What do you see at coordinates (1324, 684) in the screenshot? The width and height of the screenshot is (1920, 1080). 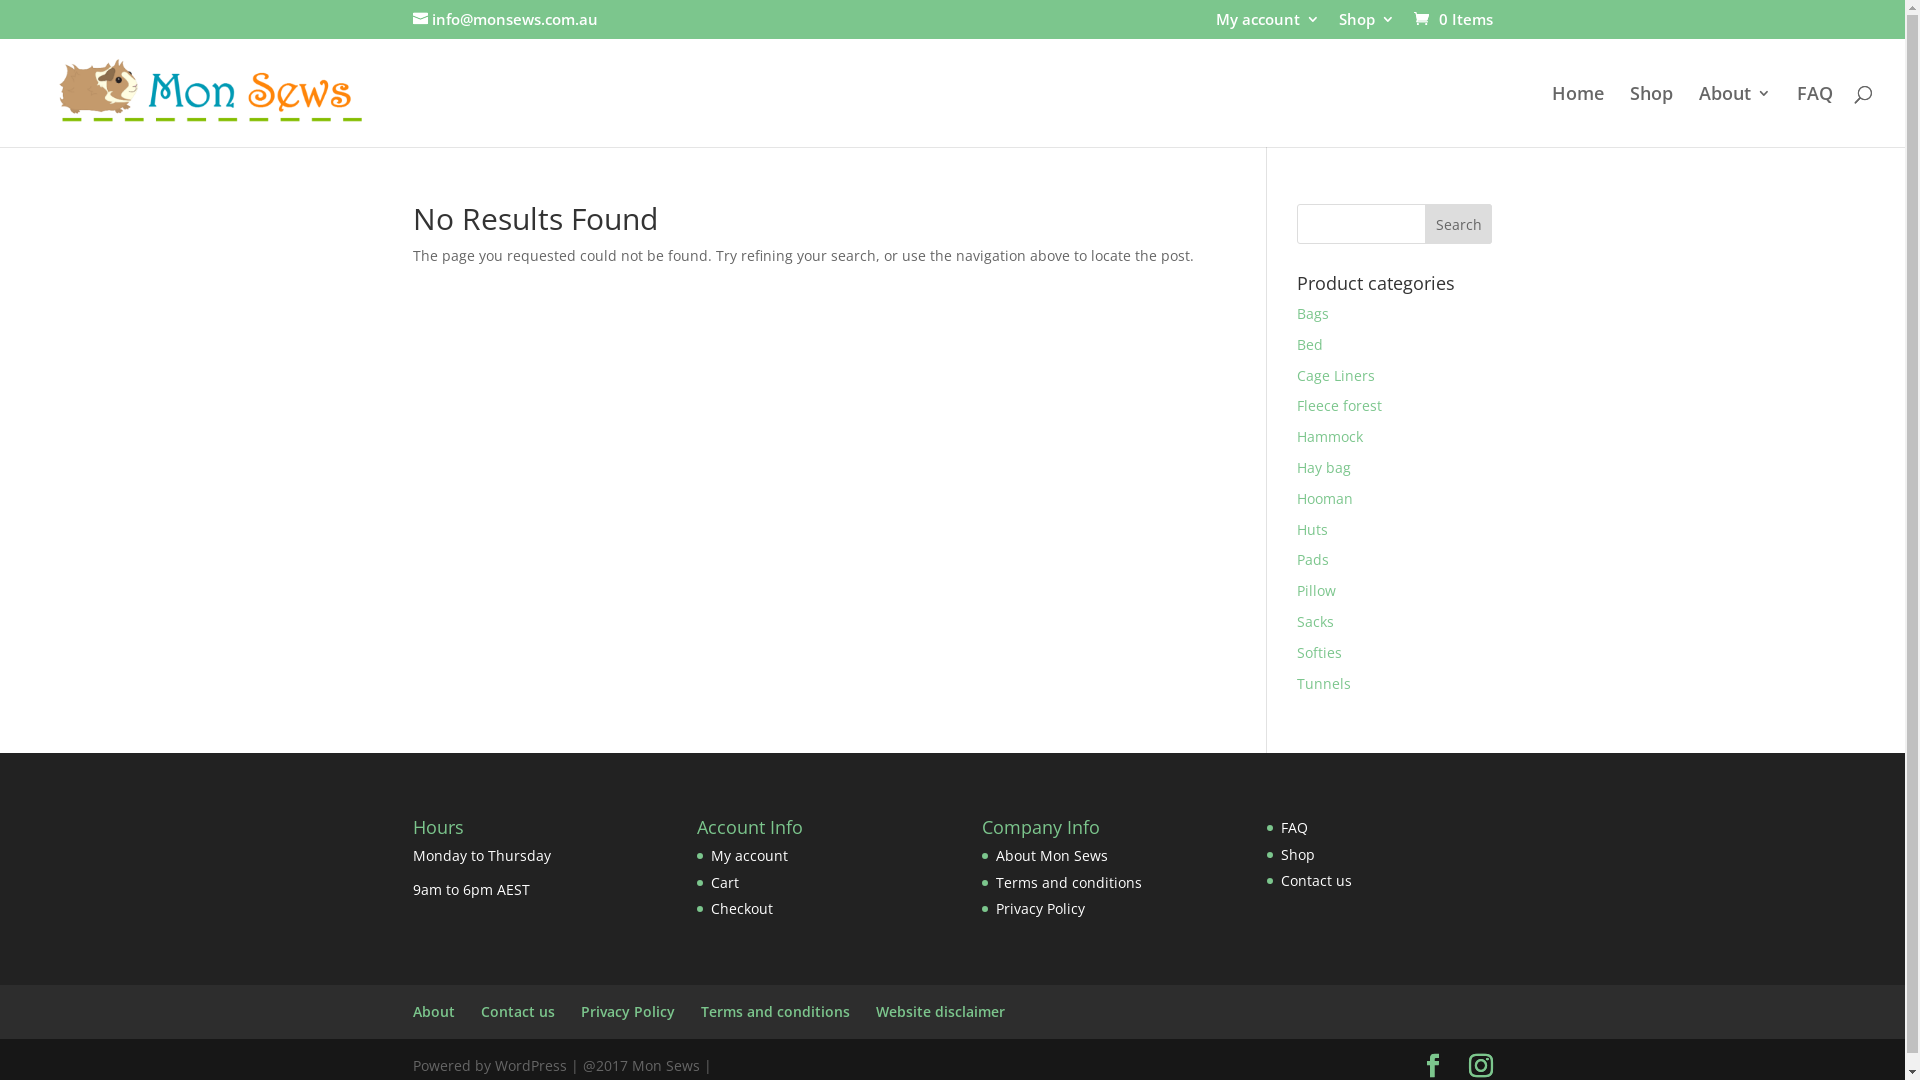 I see `Tunnels` at bounding box center [1324, 684].